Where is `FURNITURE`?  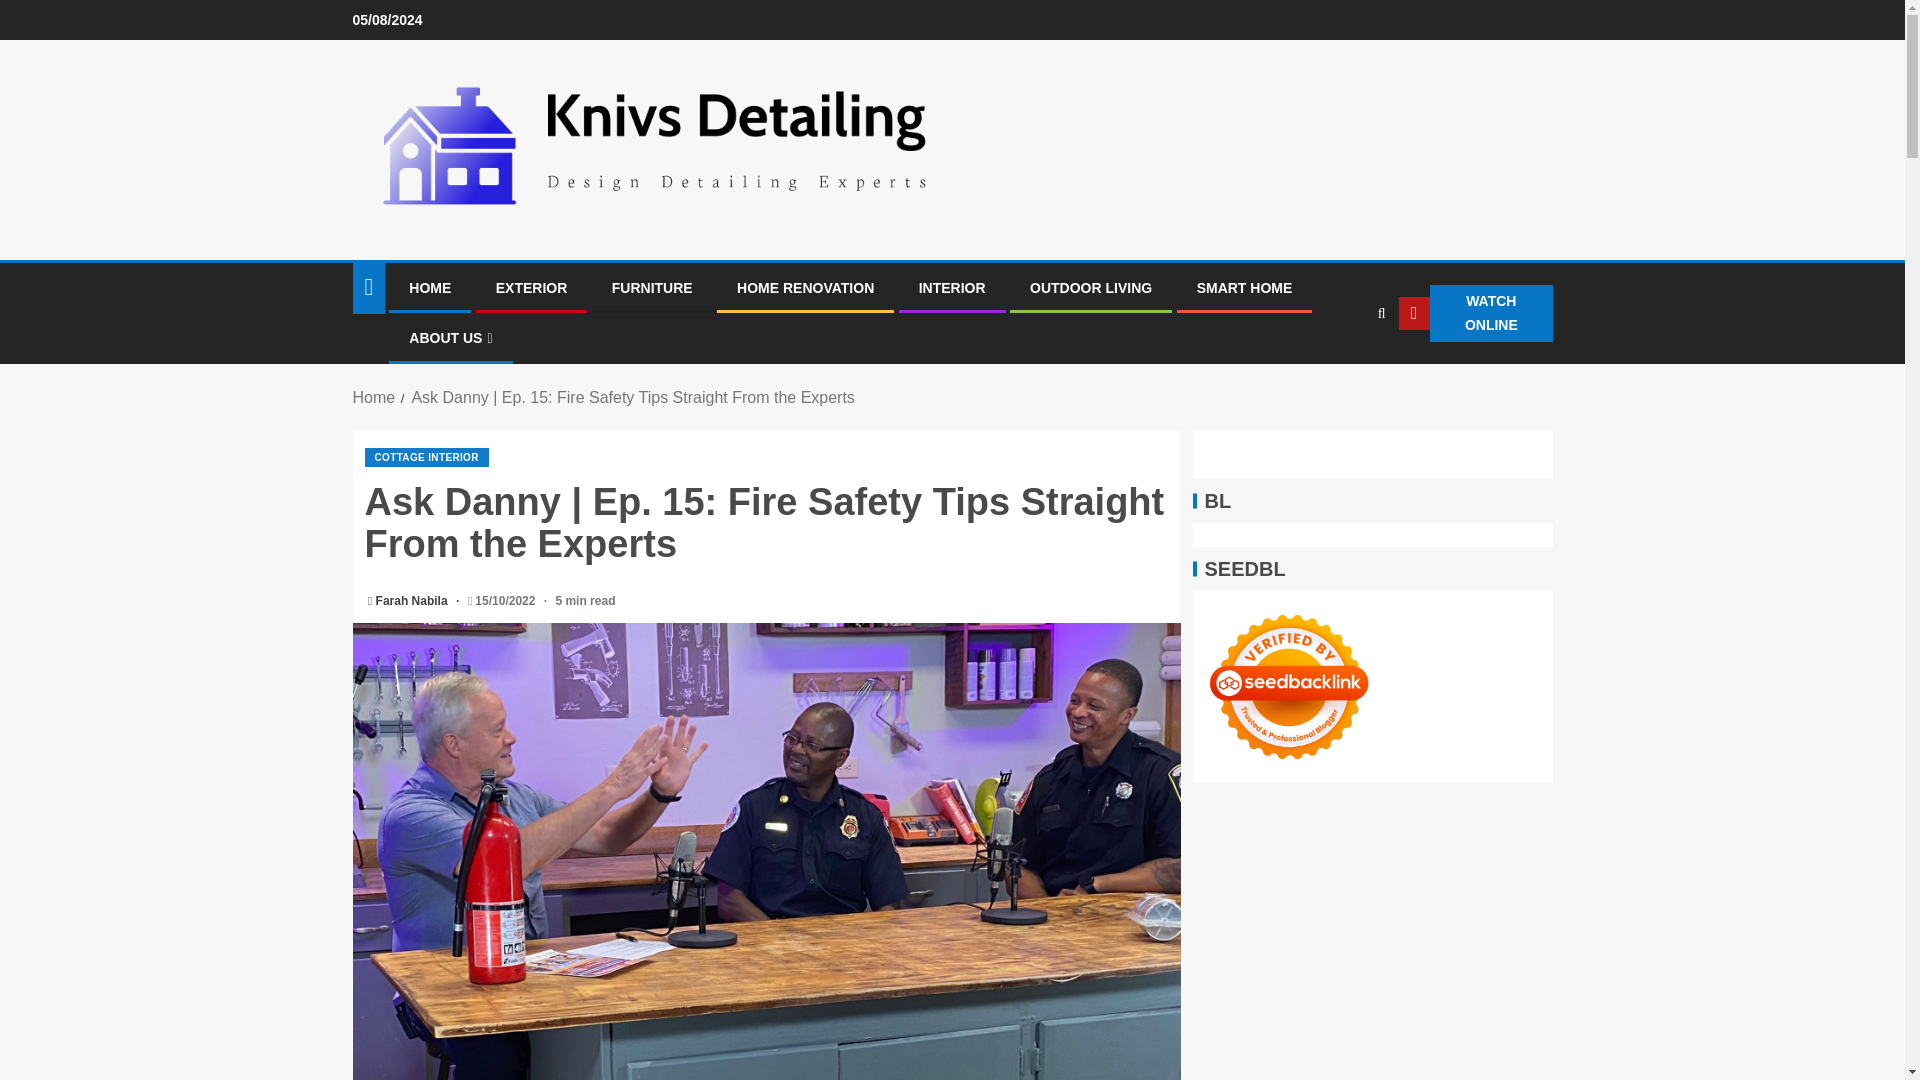 FURNITURE is located at coordinates (652, 287).